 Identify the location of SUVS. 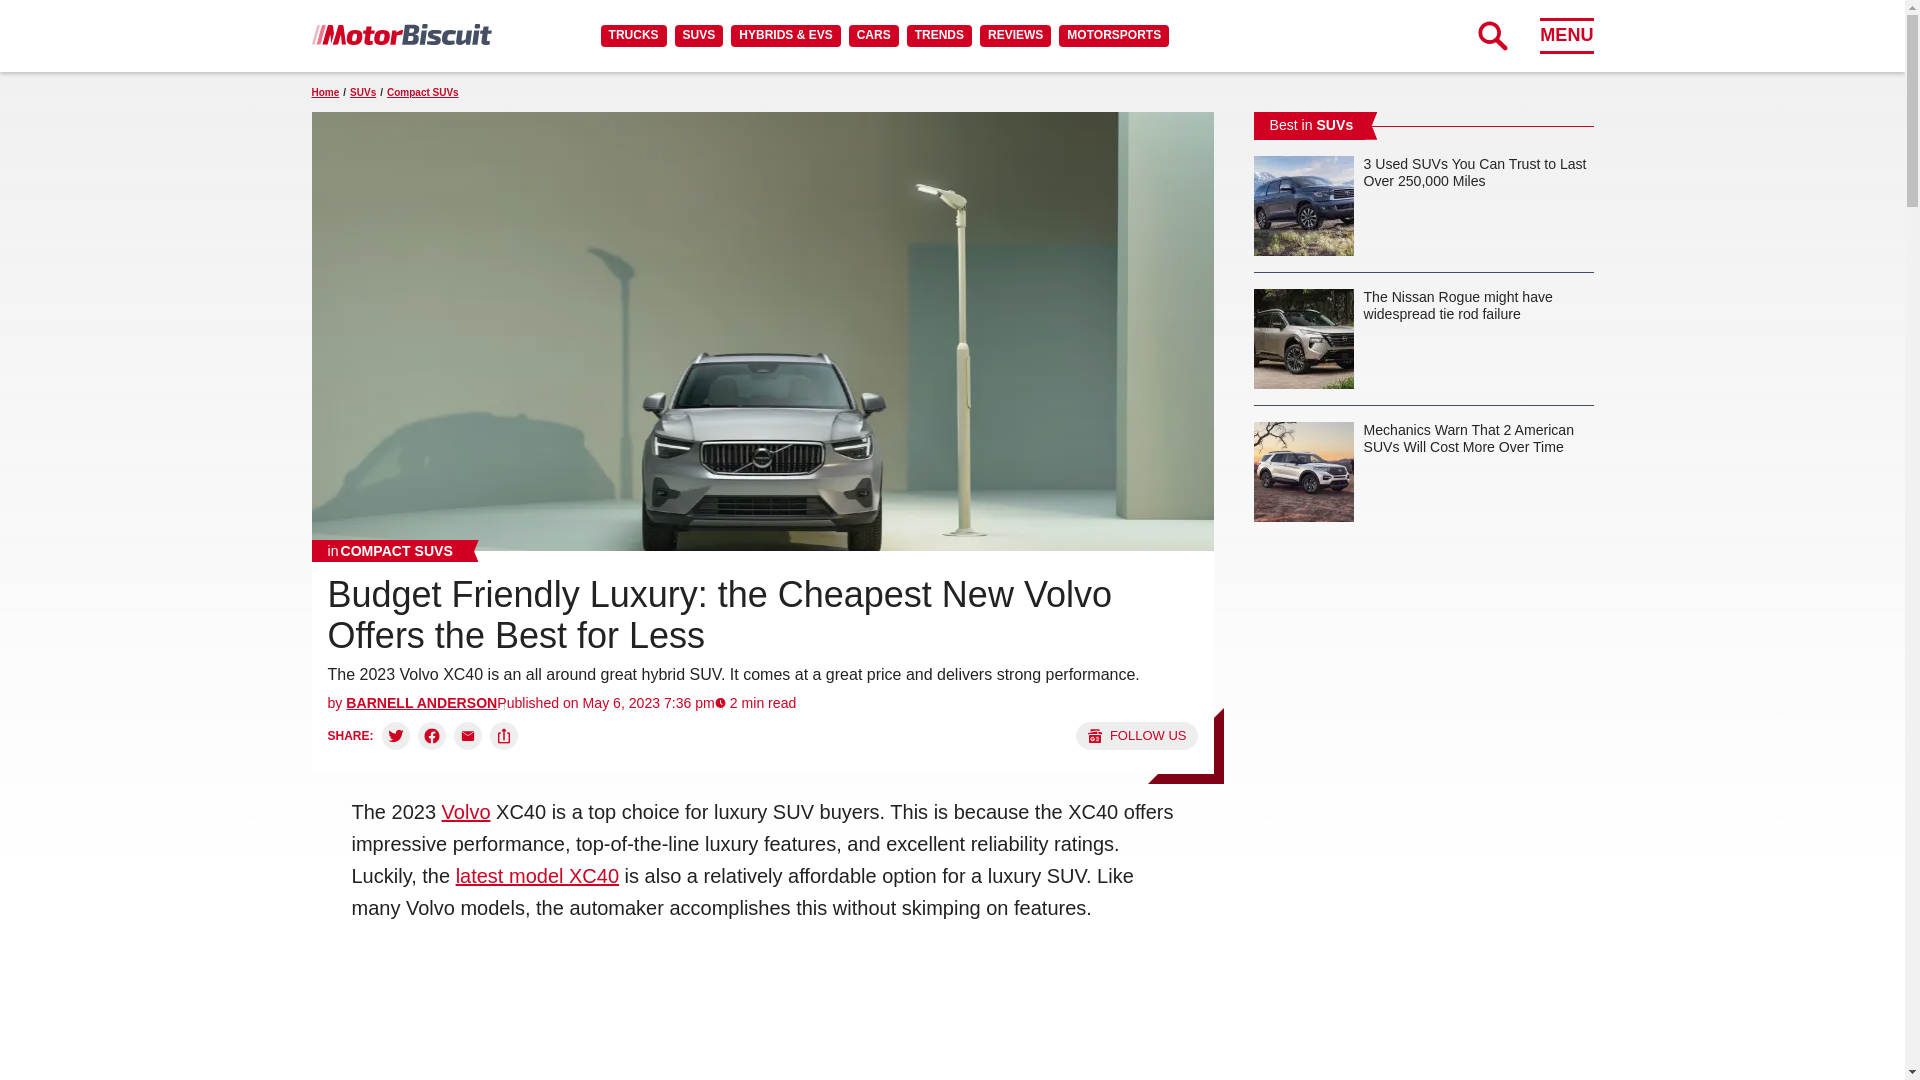
(699, 35).